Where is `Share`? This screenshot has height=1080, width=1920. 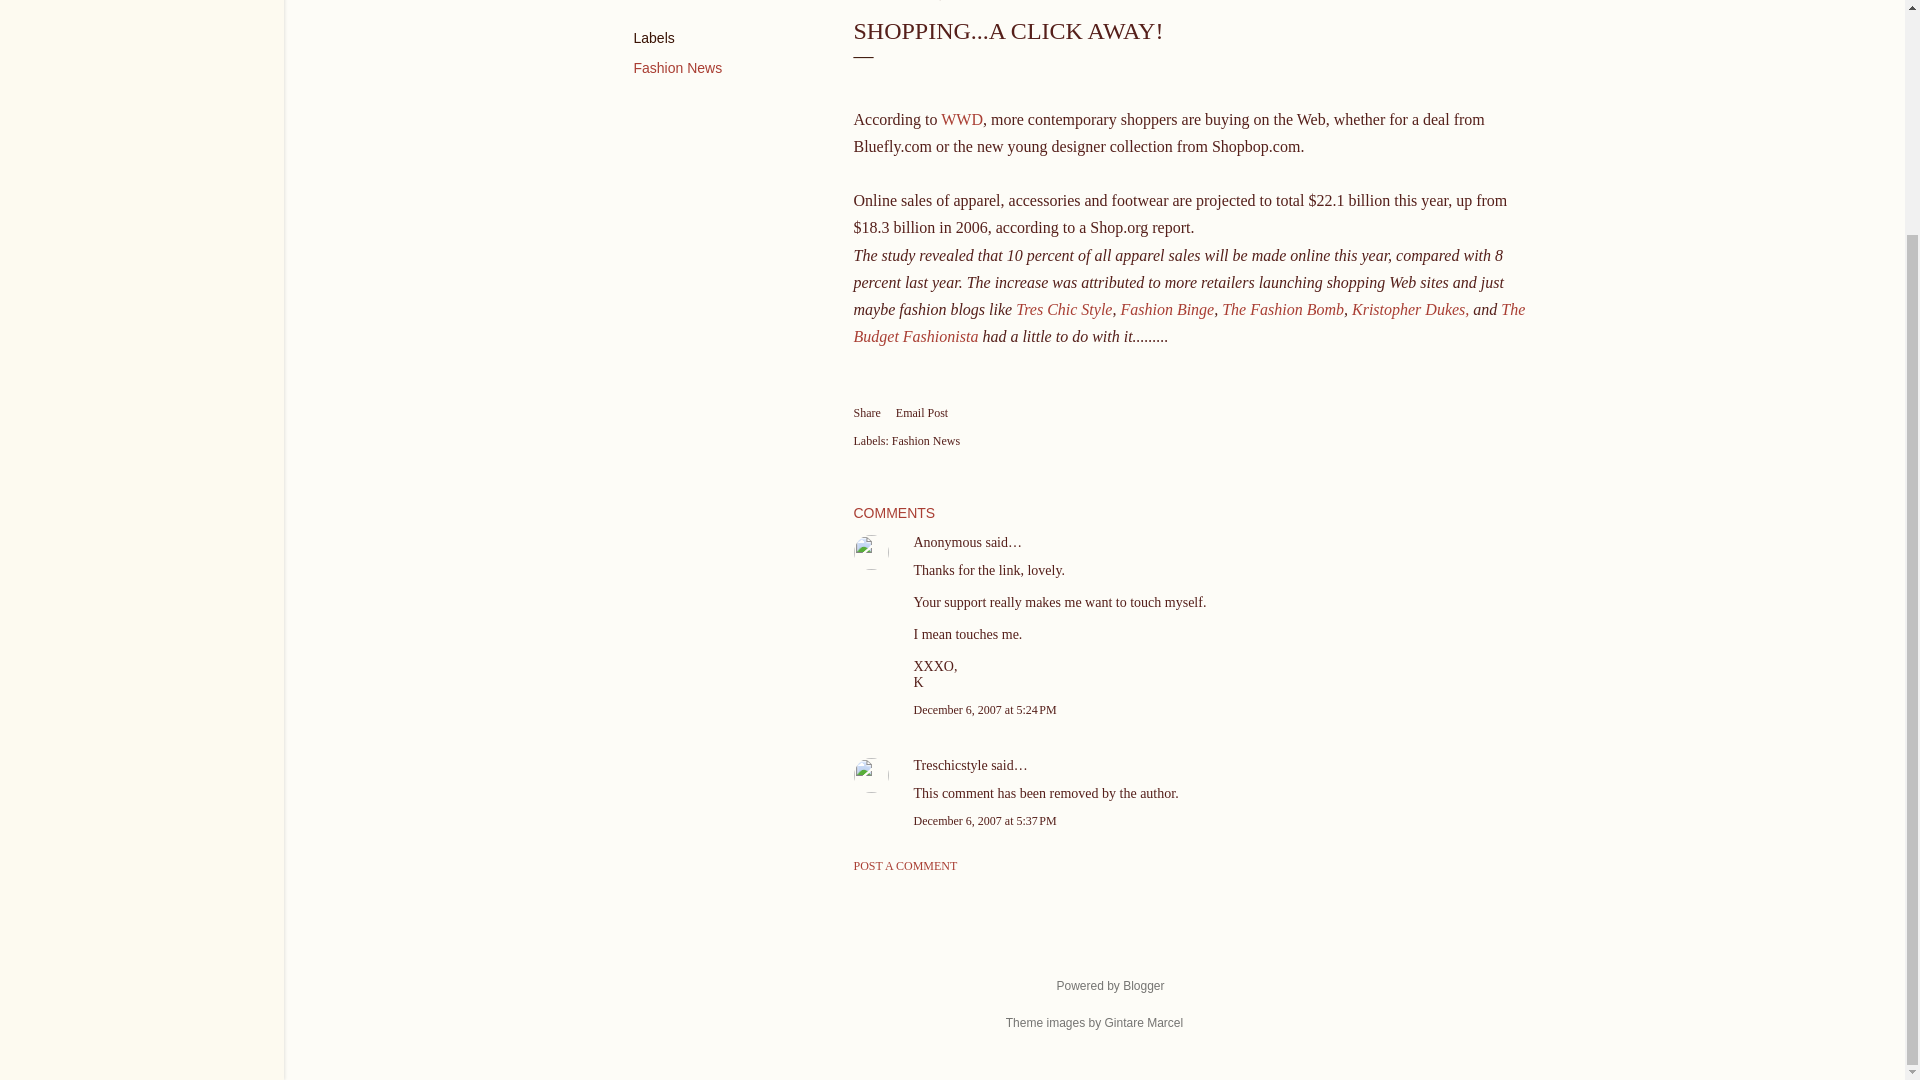 Share is located at coordinates (868, 414).